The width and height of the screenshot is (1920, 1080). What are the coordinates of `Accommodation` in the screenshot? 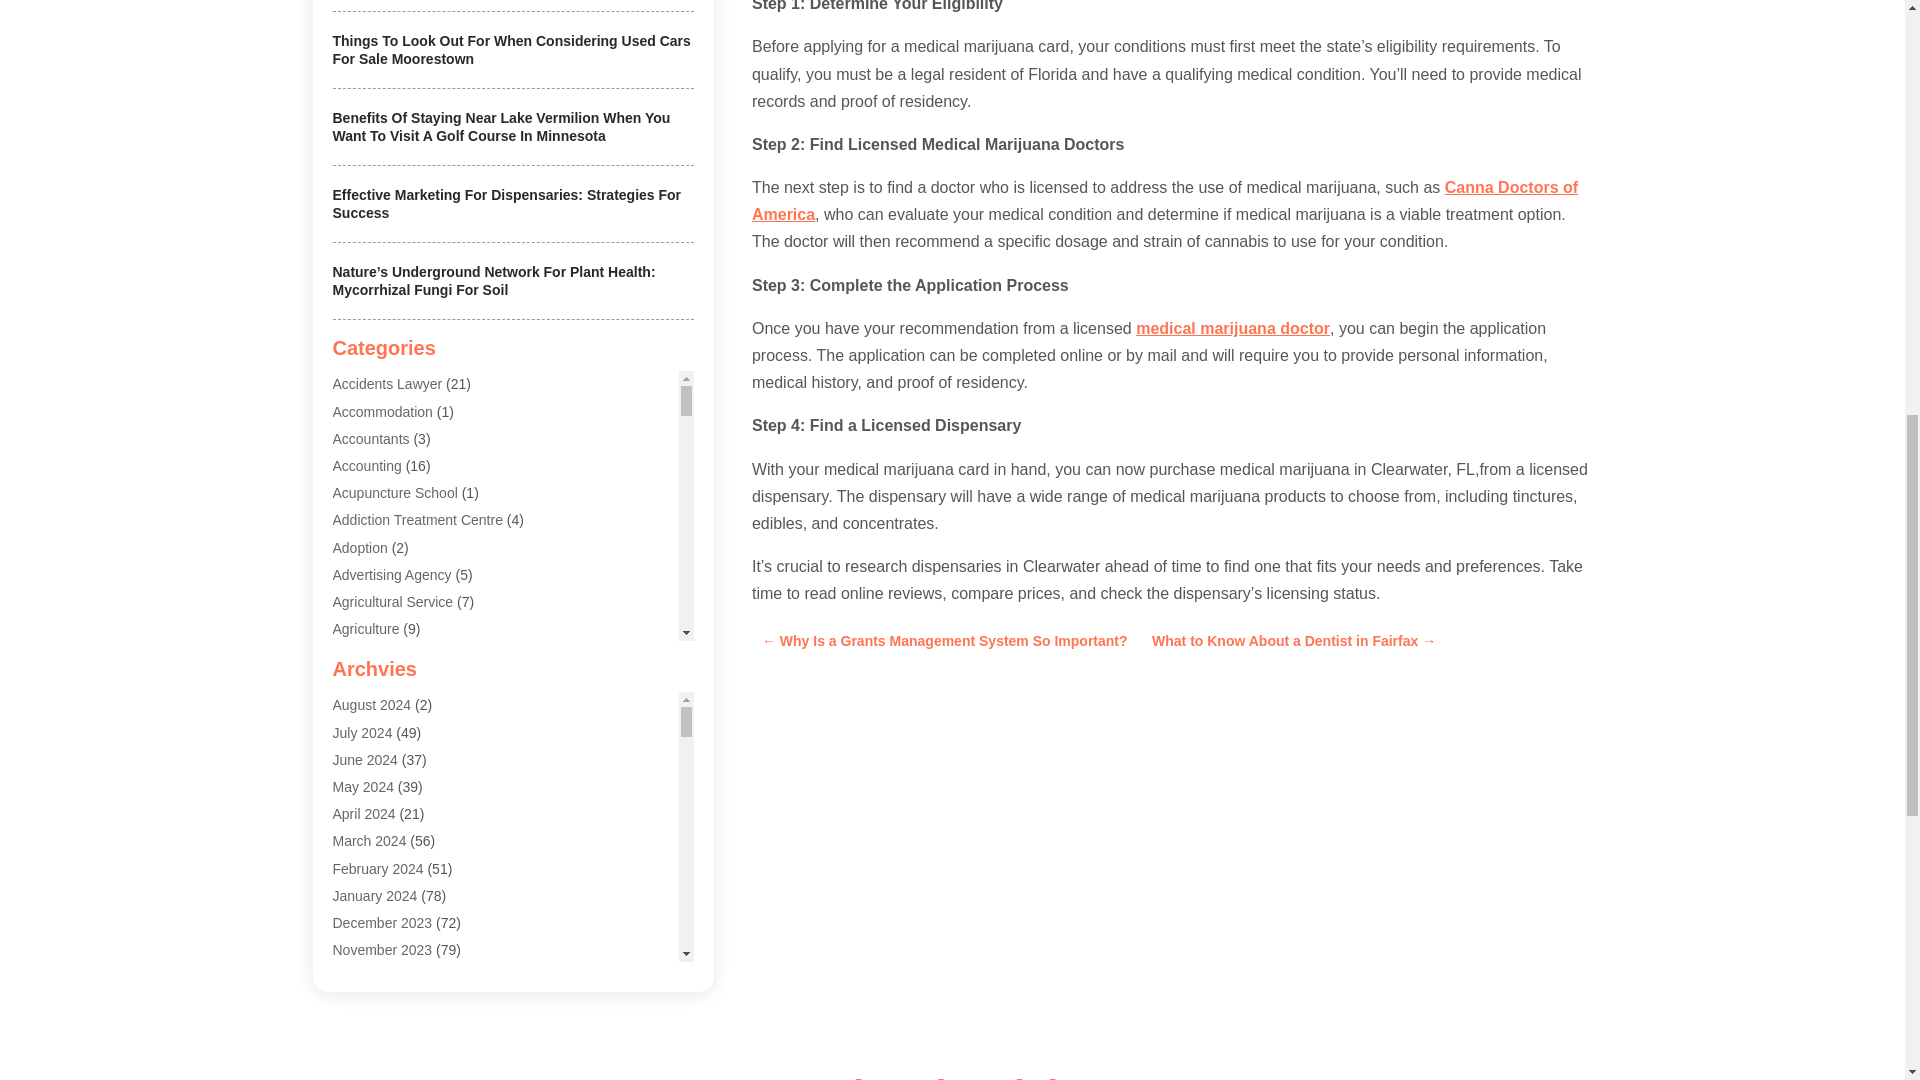 It's located at (382, 412).